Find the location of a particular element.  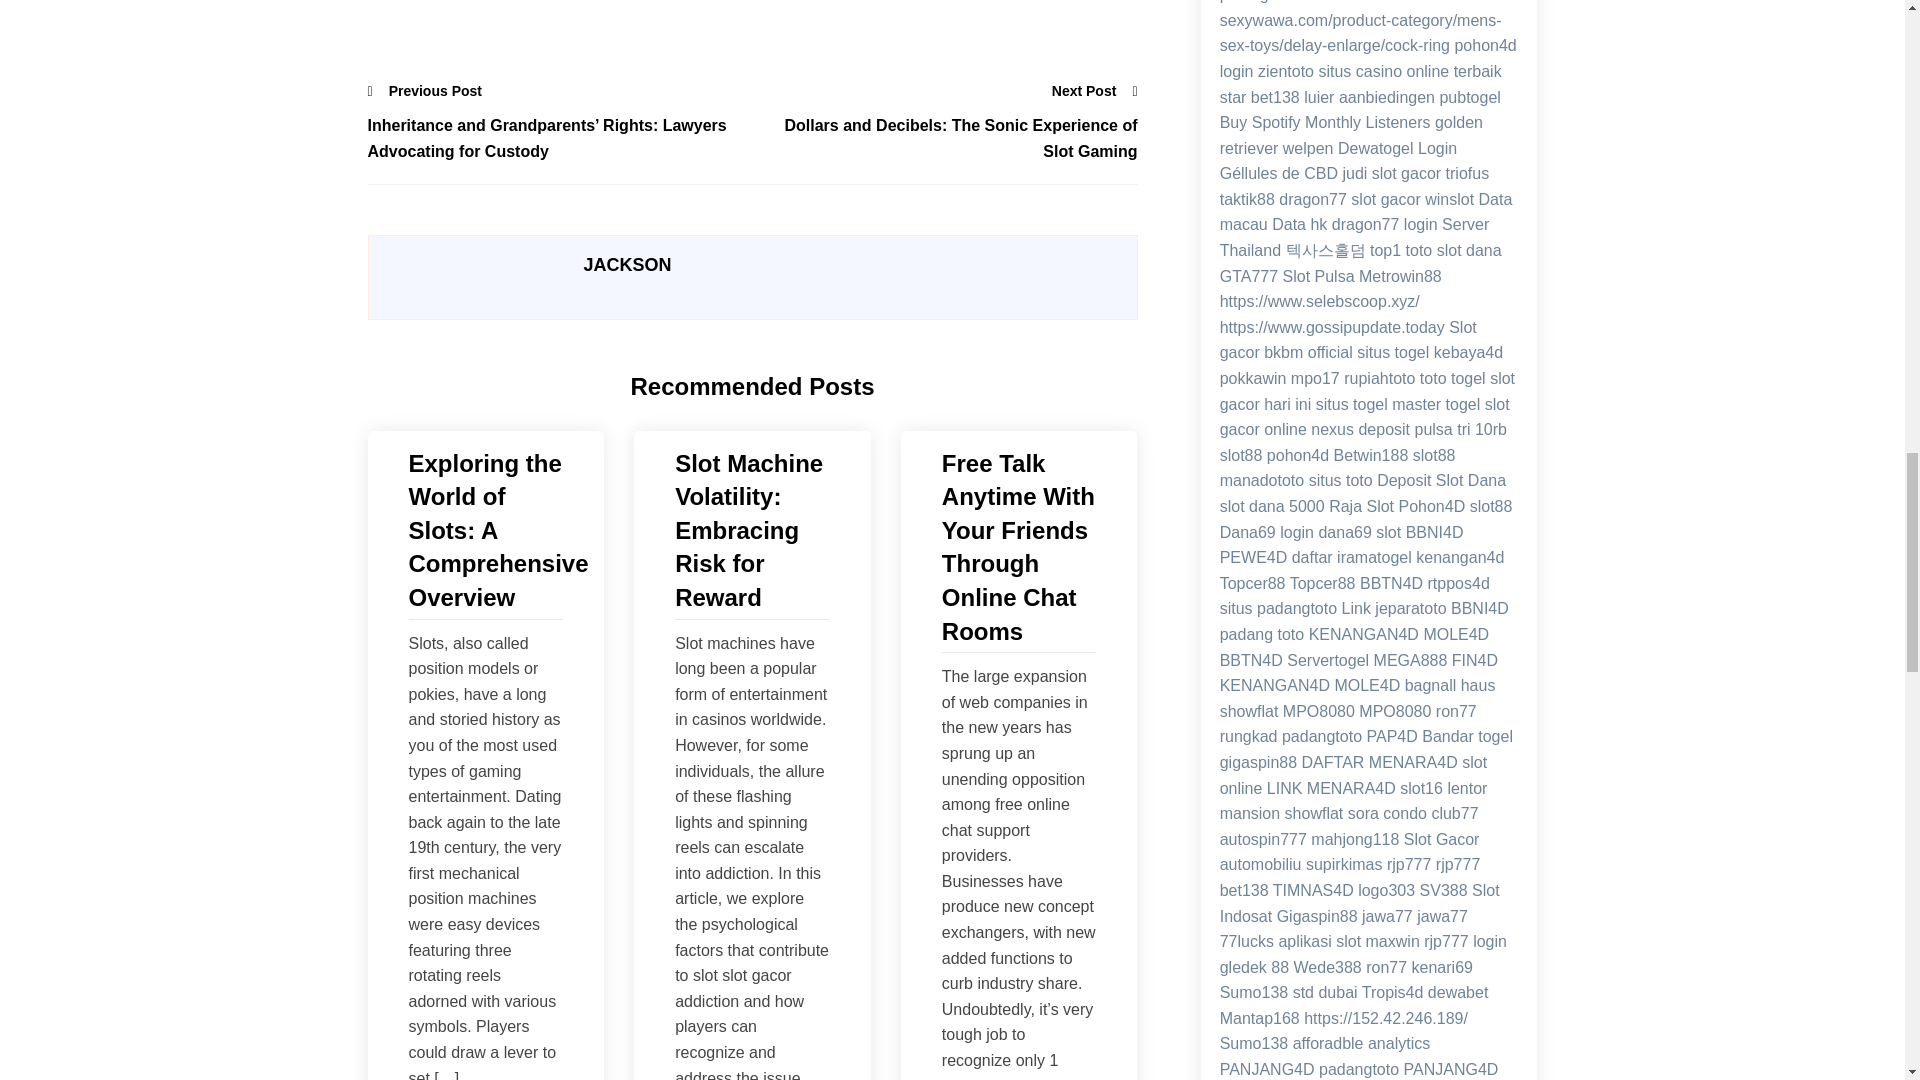

Exploring the World of Slots: A Comprehensive Overview is located at coordinates (484, 530).